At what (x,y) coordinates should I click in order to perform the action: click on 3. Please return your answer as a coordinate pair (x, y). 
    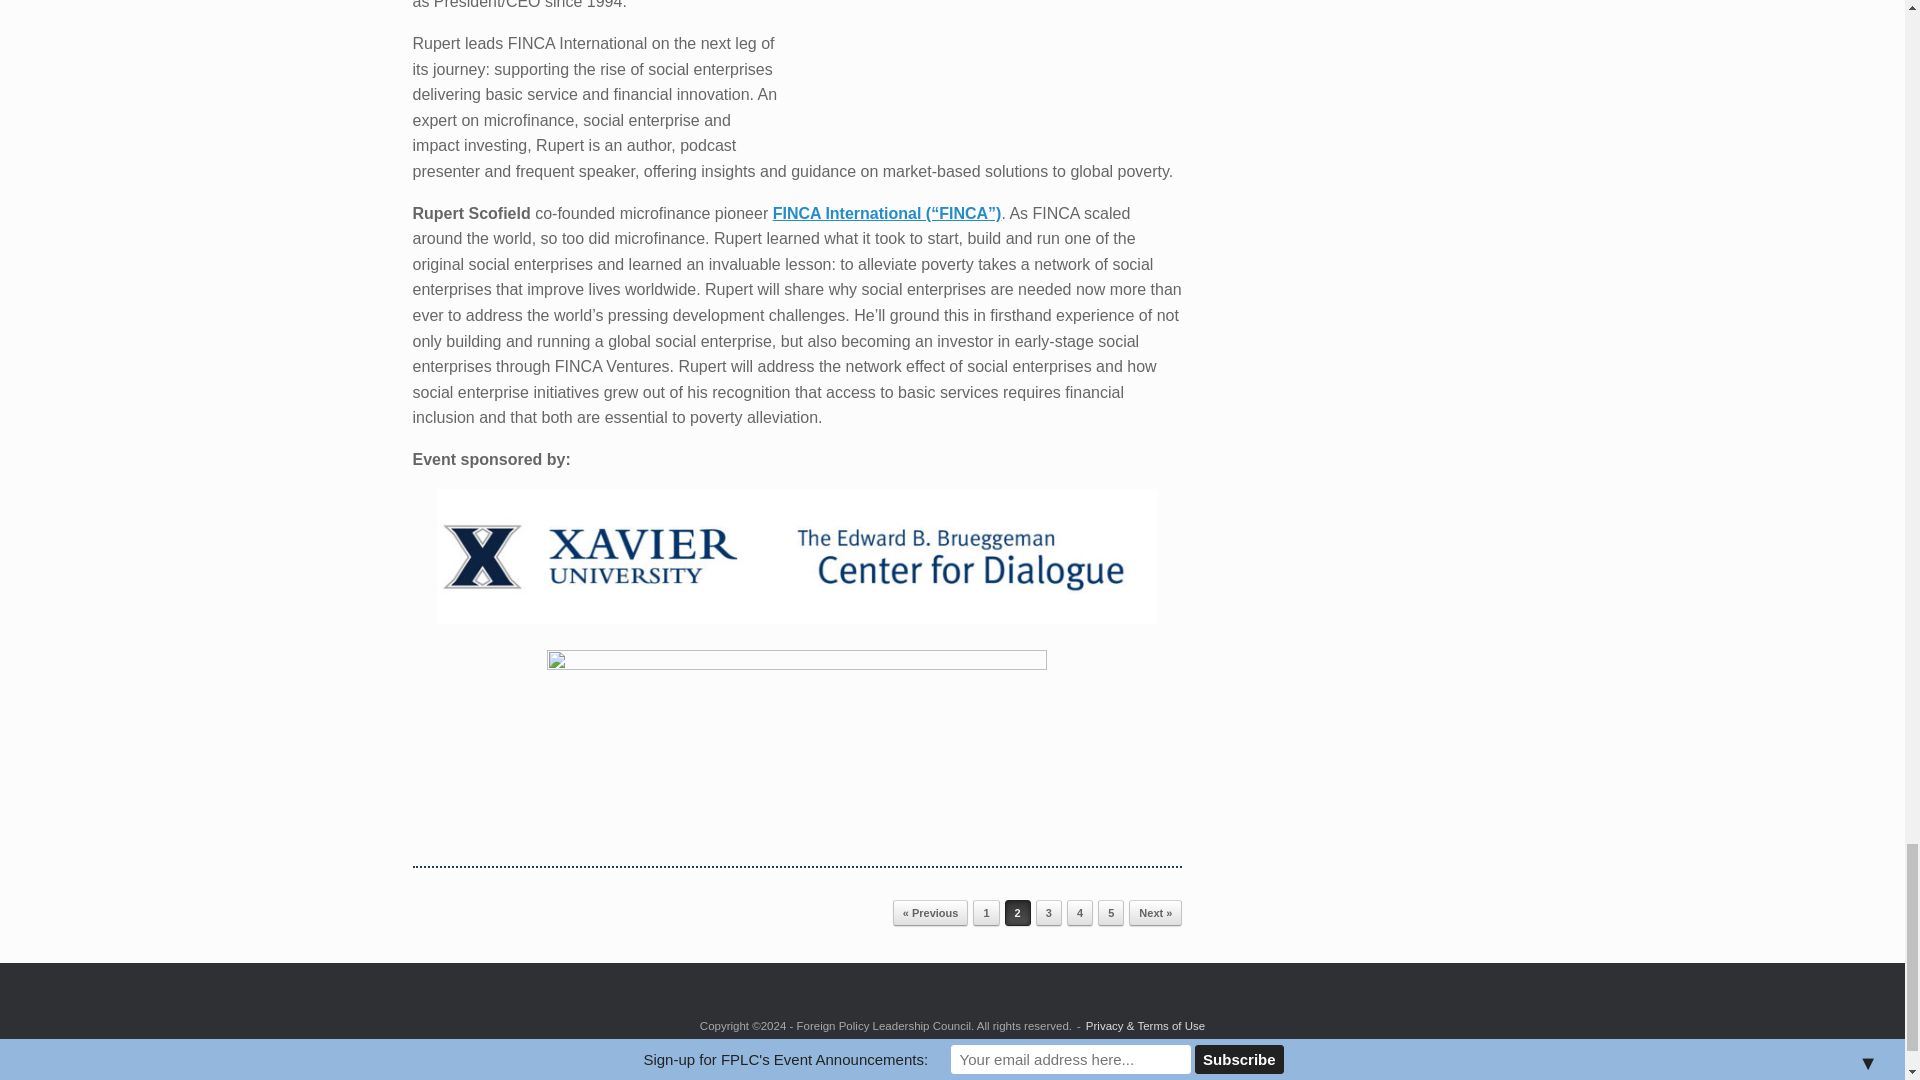
    Looking at the image, I should click on (1048, 912).